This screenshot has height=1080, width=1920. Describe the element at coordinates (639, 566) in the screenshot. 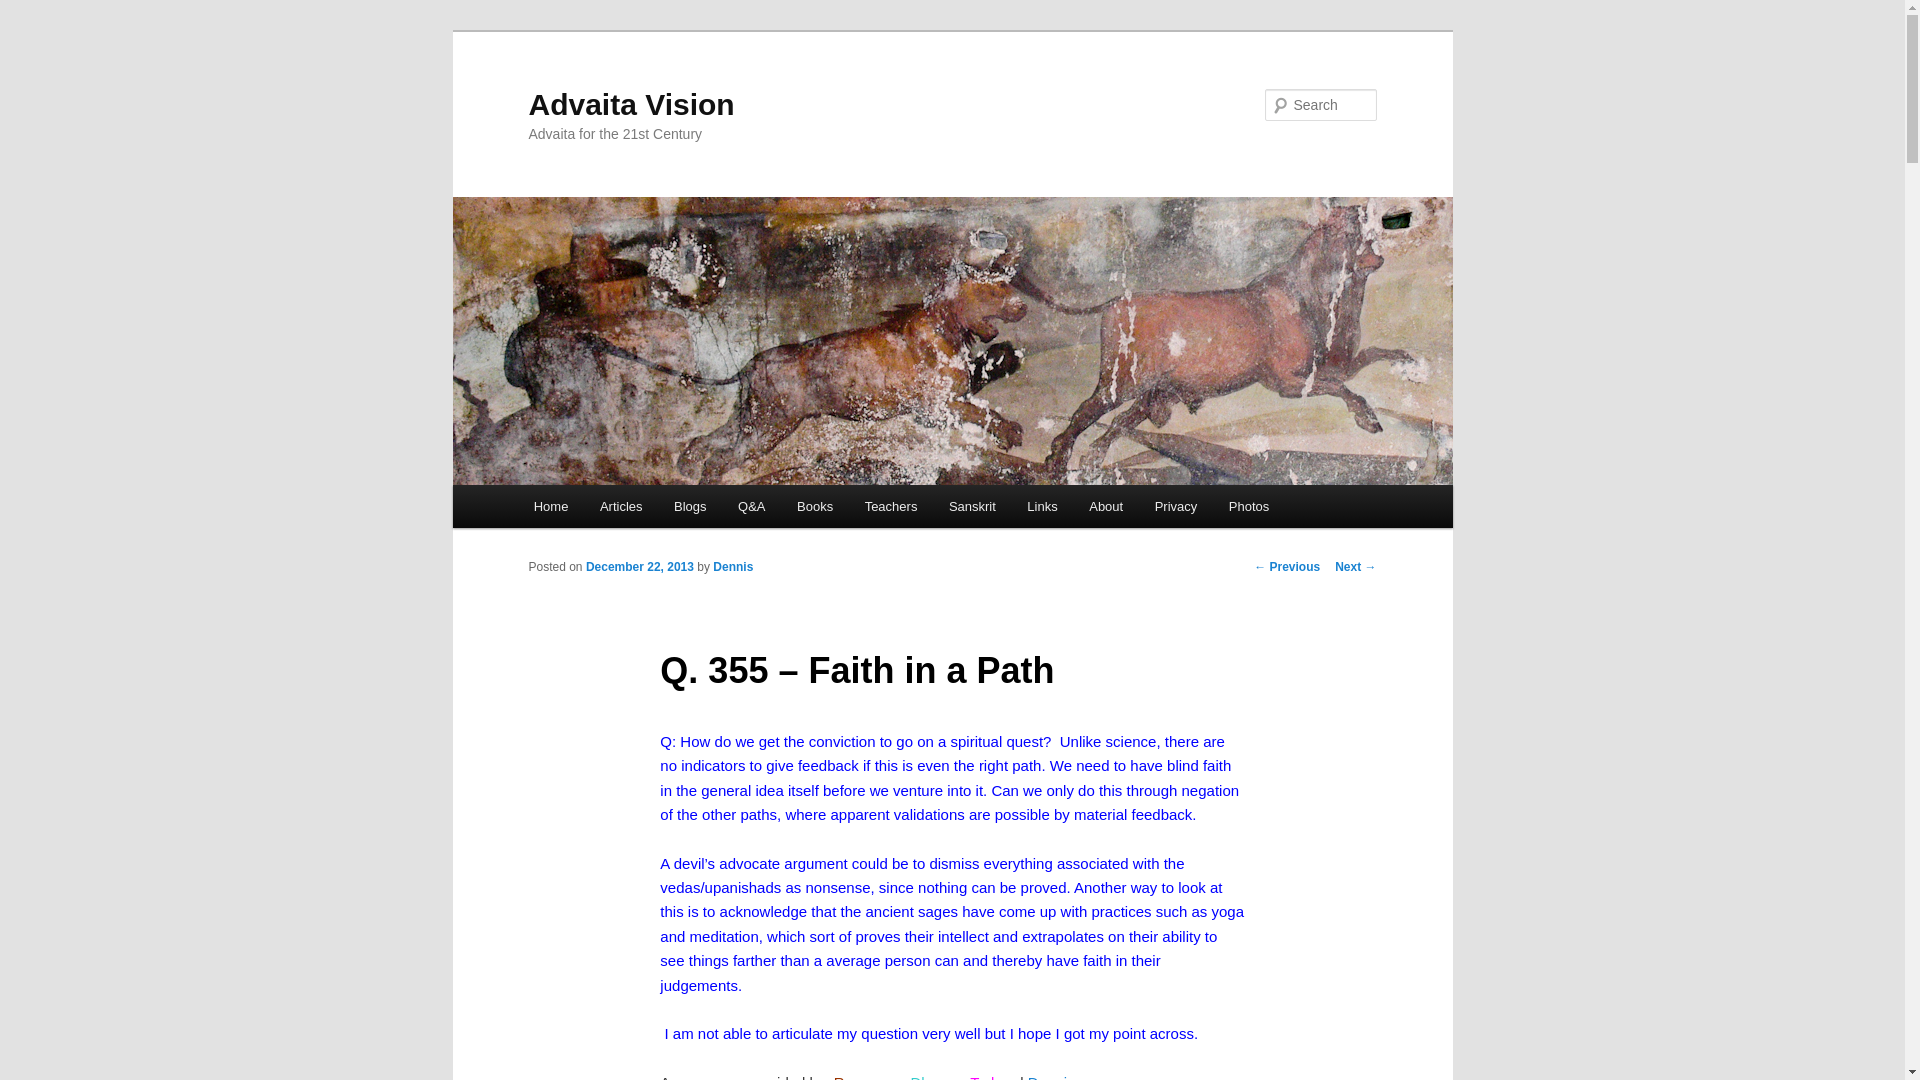

I see `15:38` at that location.